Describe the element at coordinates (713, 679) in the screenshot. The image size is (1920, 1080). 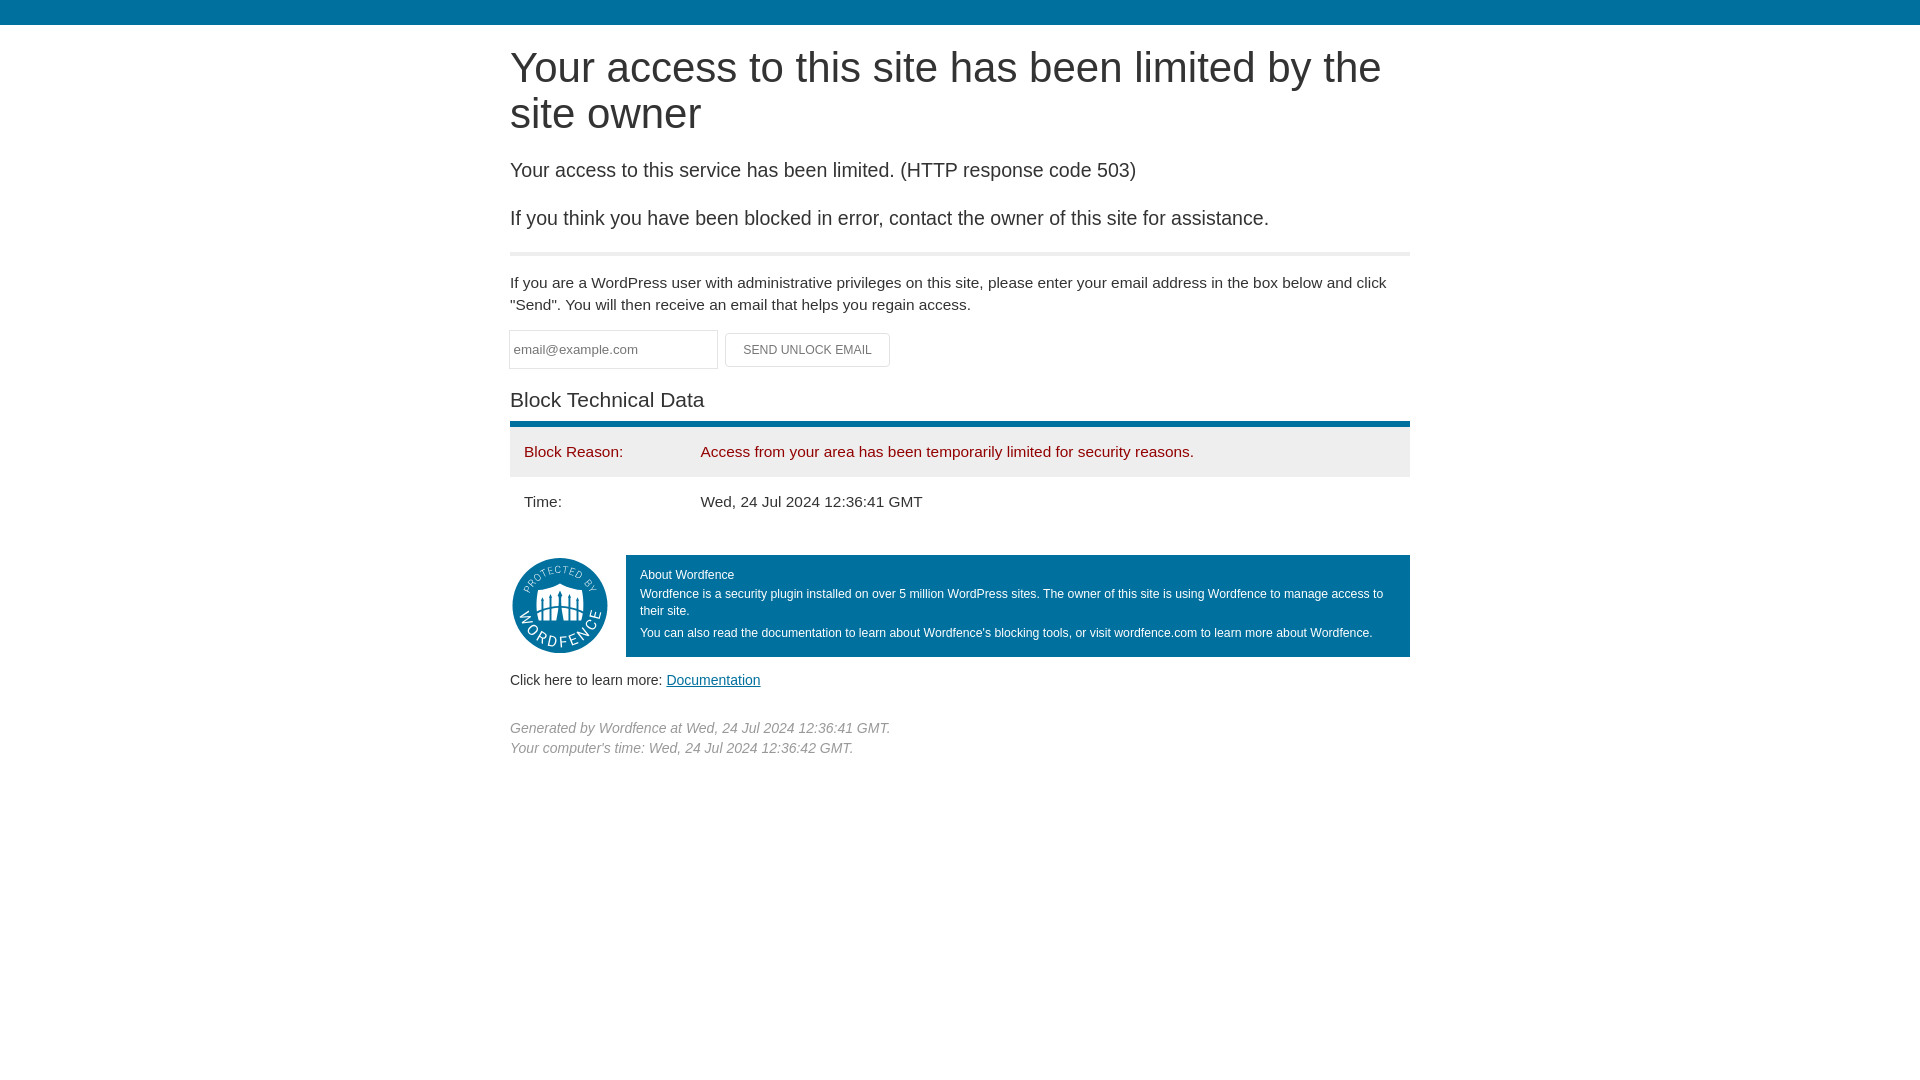
I see `Documentation` at that location.